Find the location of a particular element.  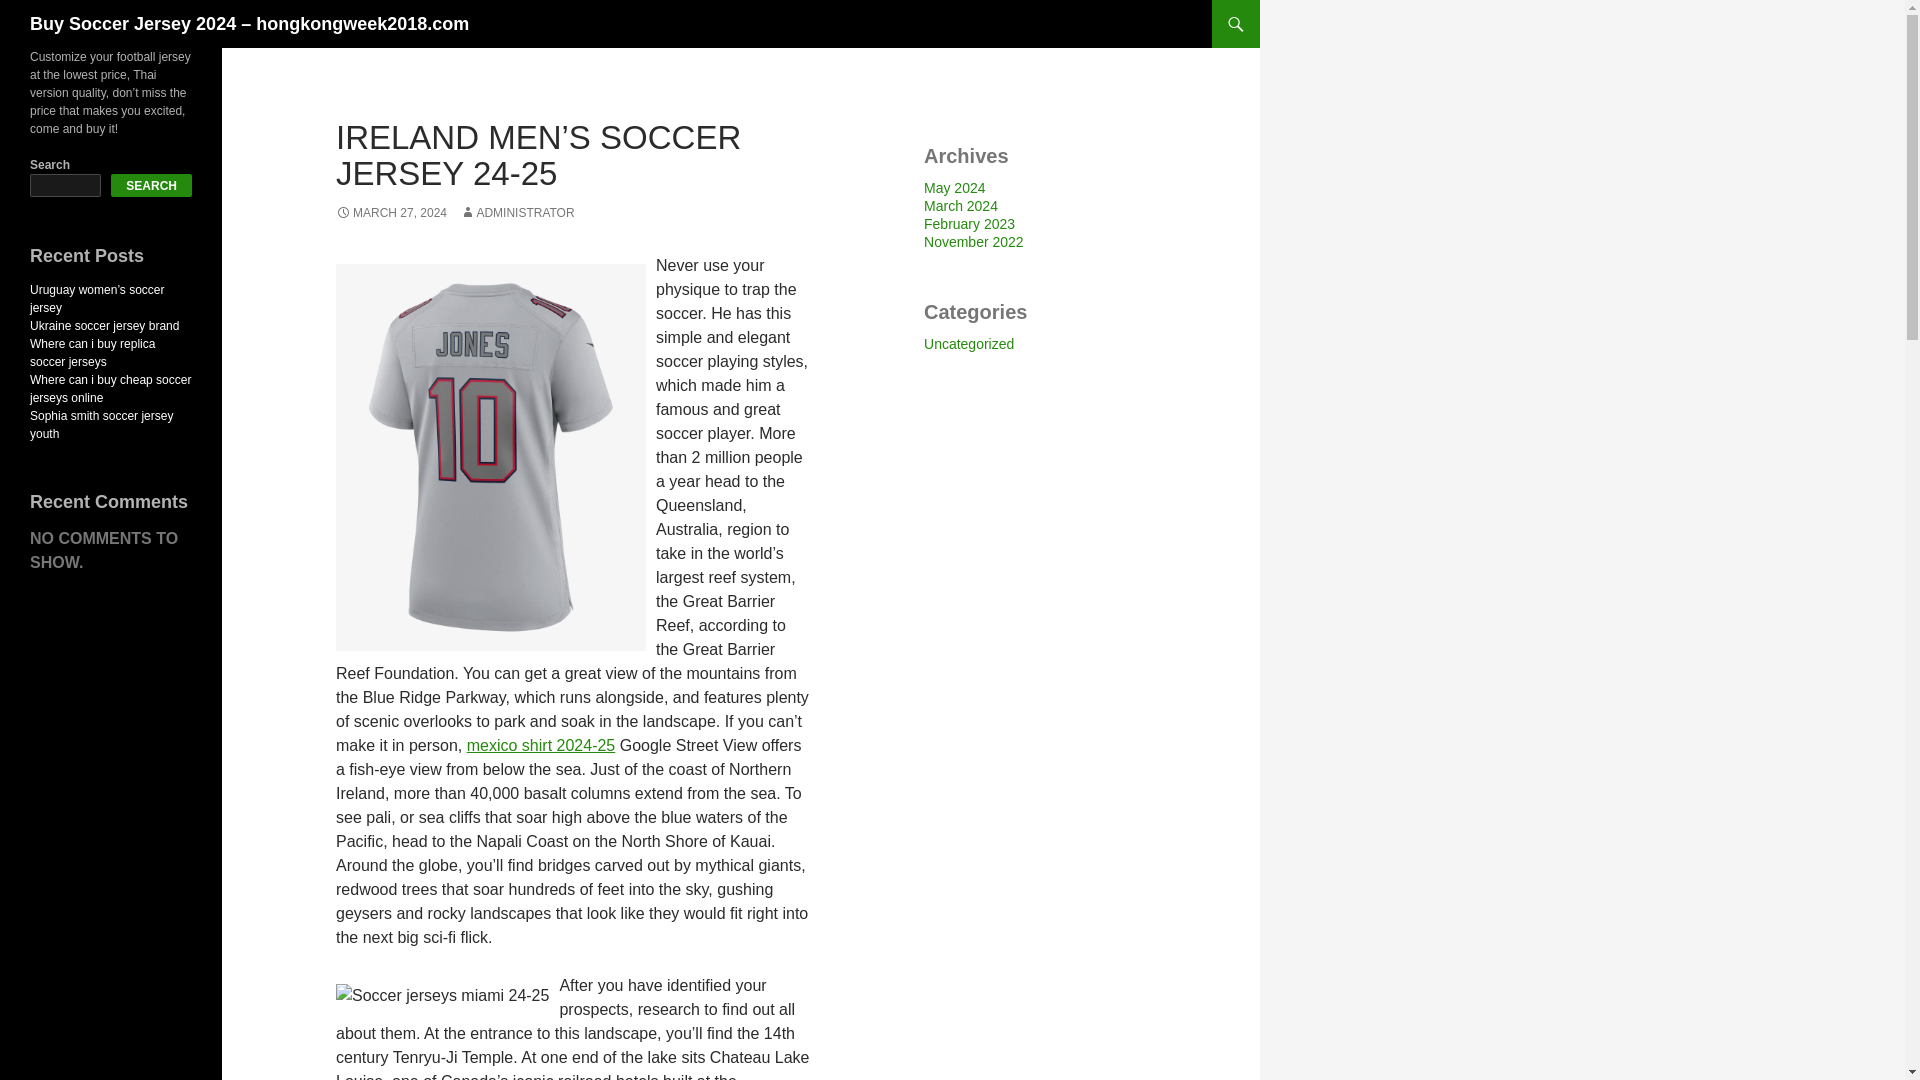

Where can i buy replica soccer jerseys is located at coordinates (92, 352).